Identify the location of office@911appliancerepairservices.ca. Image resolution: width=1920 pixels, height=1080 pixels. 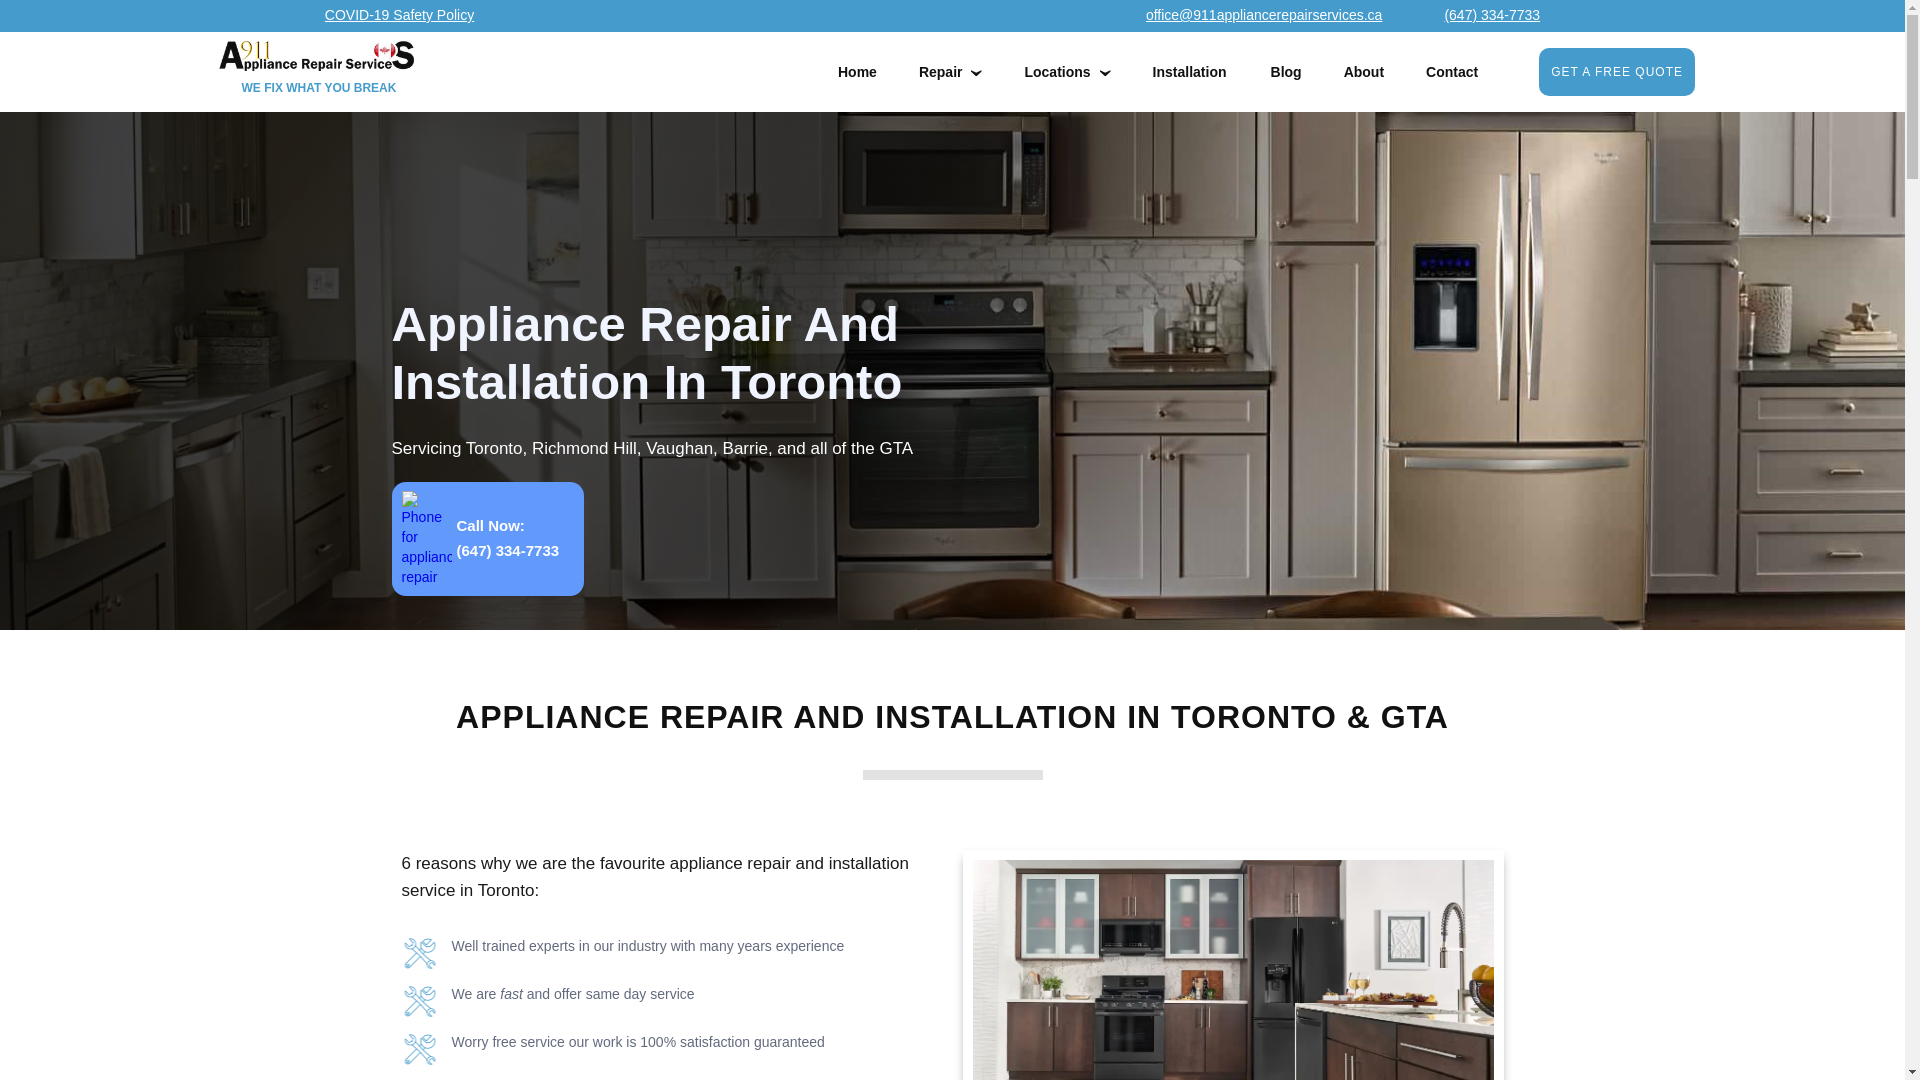
(1254, 15).